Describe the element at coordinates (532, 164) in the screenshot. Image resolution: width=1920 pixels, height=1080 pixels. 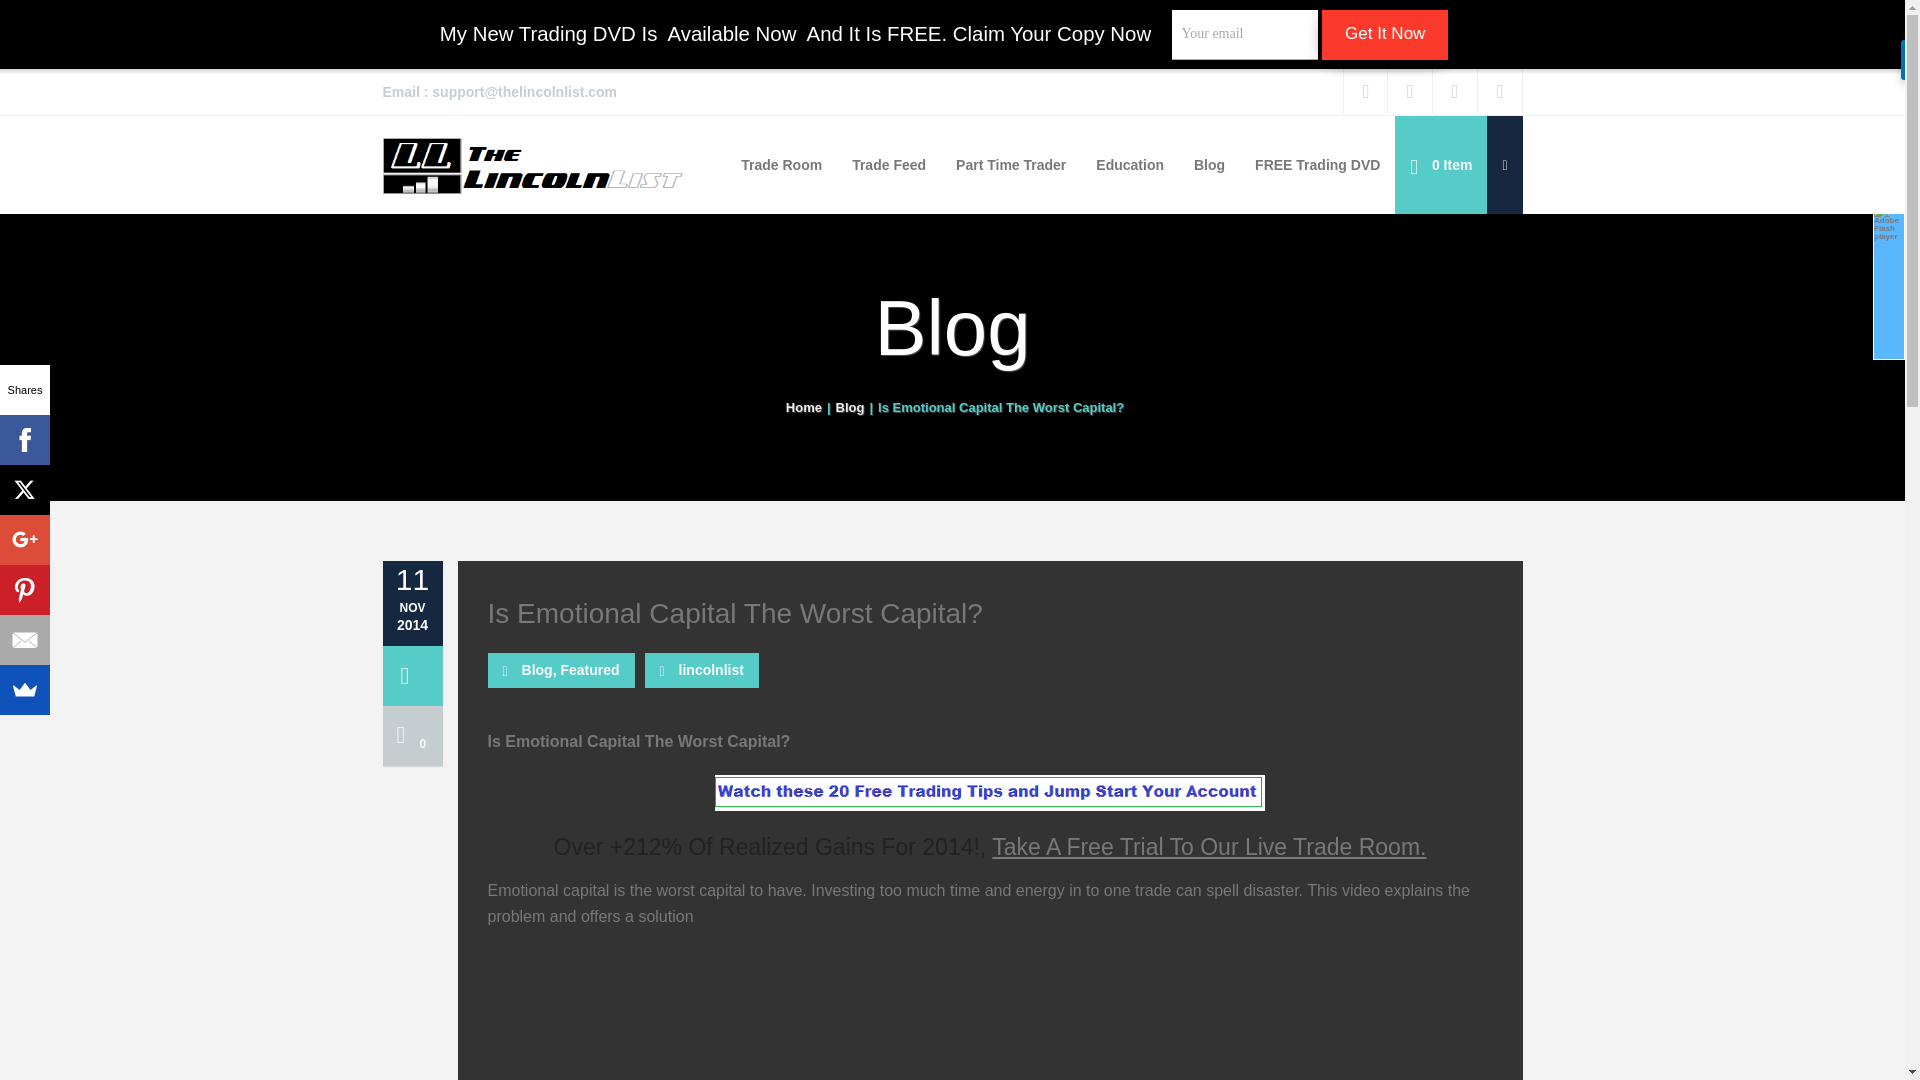
I see `The Lincoln List` at that location.